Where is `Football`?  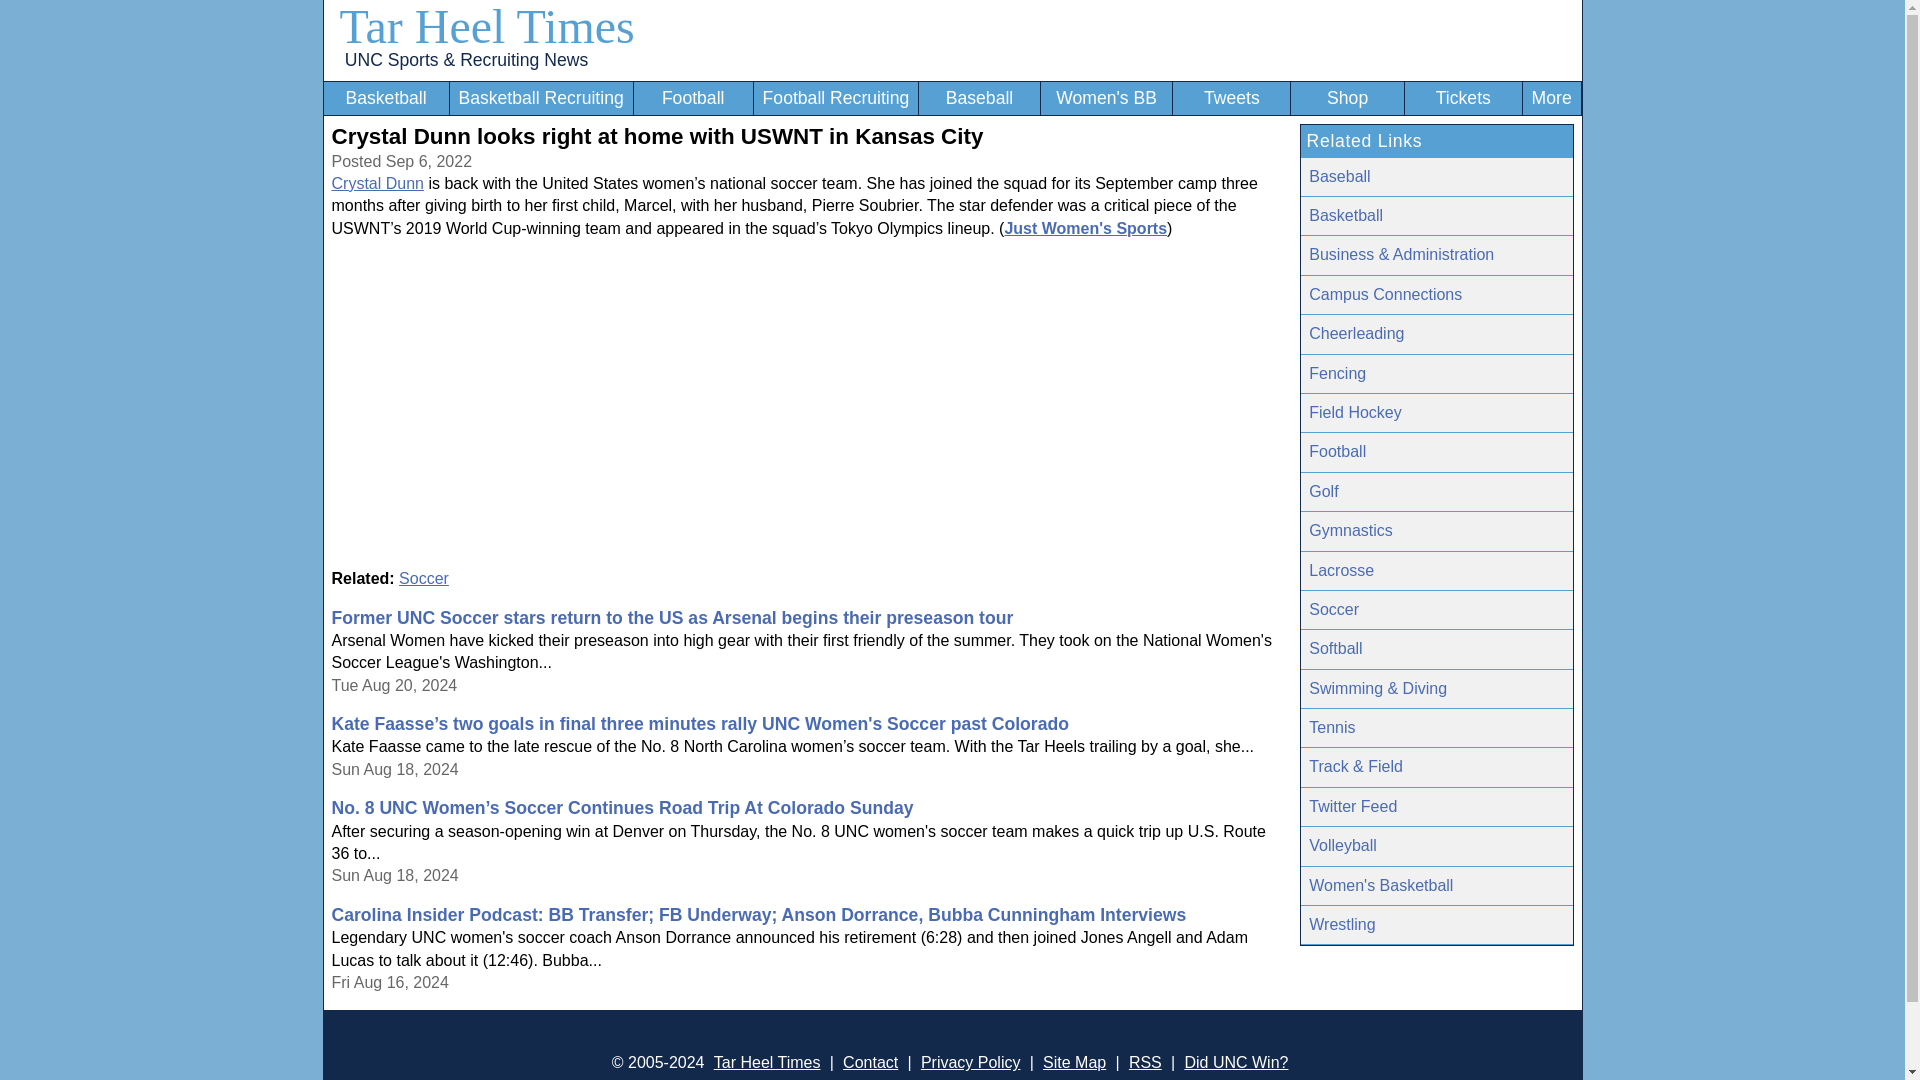 Football is located at coordinates (1436, 452).